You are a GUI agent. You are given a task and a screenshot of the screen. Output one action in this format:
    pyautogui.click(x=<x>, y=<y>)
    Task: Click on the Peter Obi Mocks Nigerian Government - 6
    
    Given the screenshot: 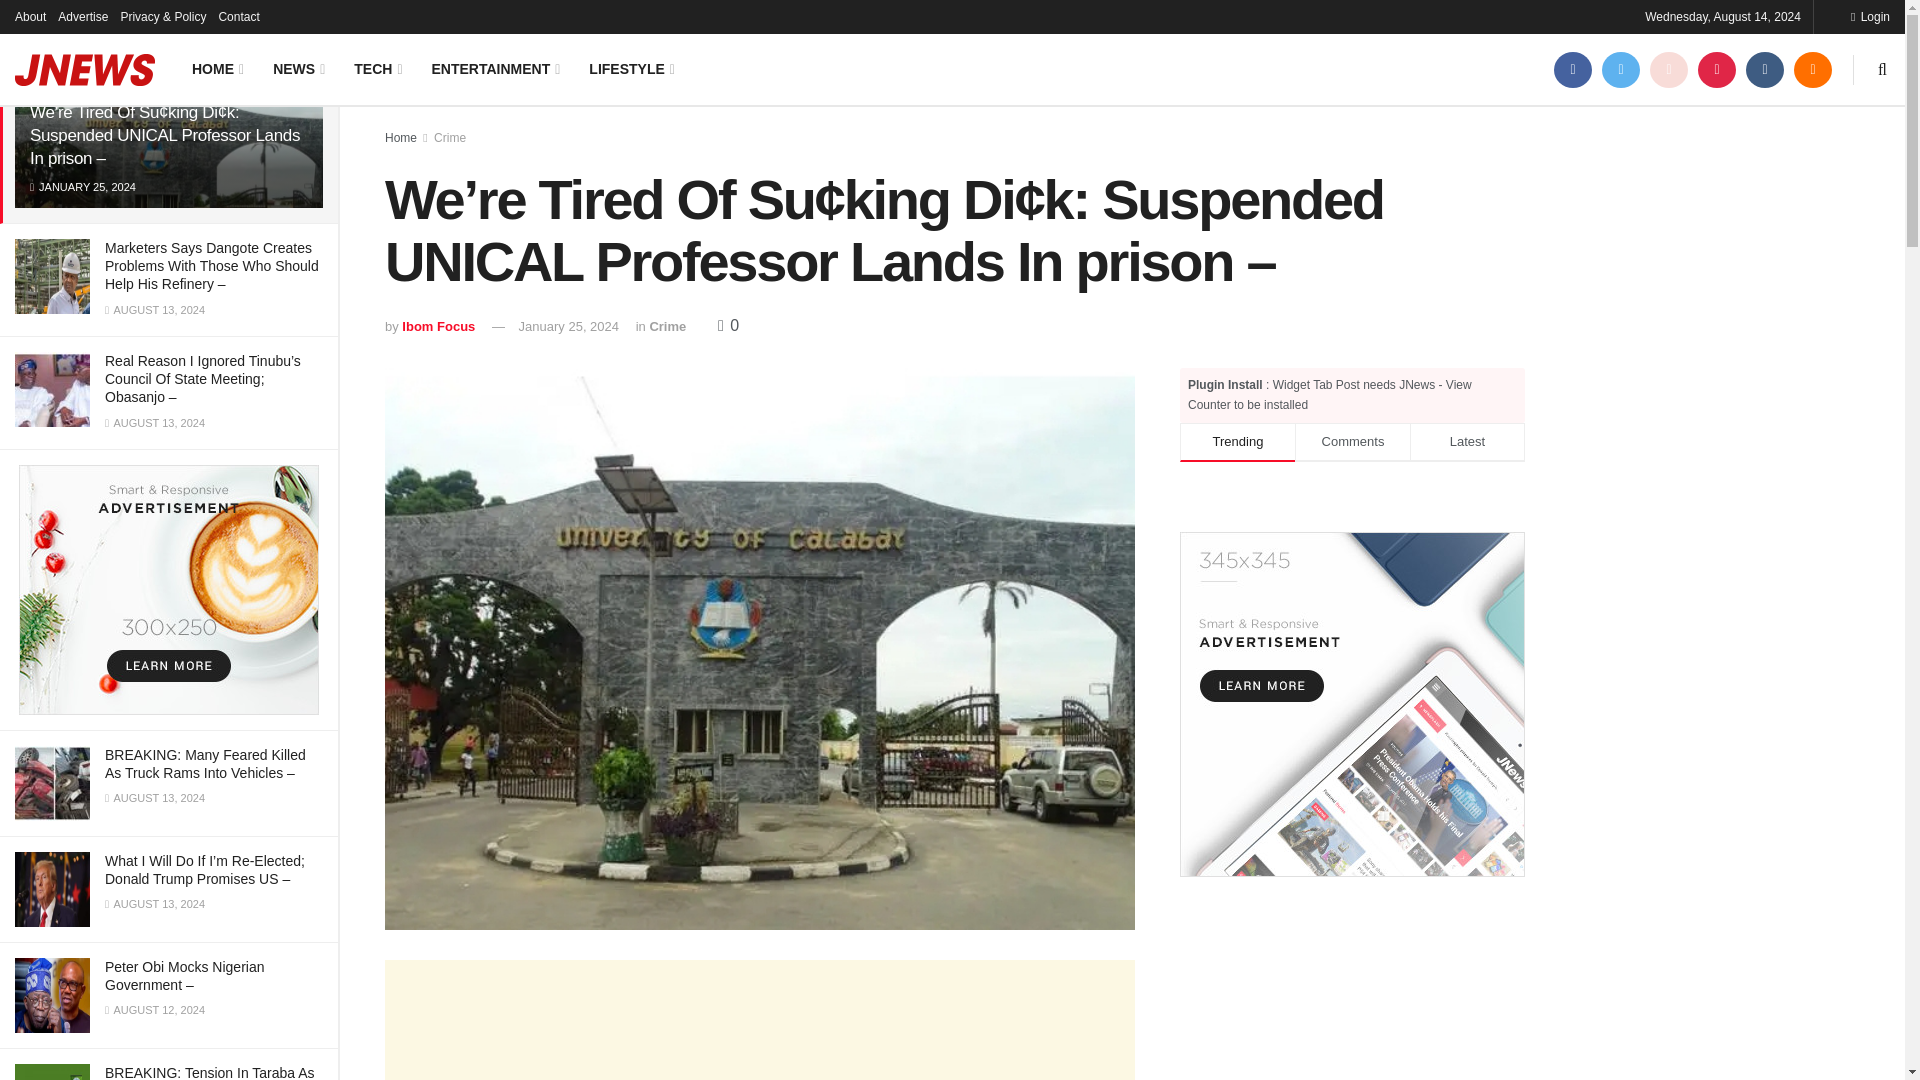 What is the action you would take?
    pyautogui.click(x=52, y=994)
    